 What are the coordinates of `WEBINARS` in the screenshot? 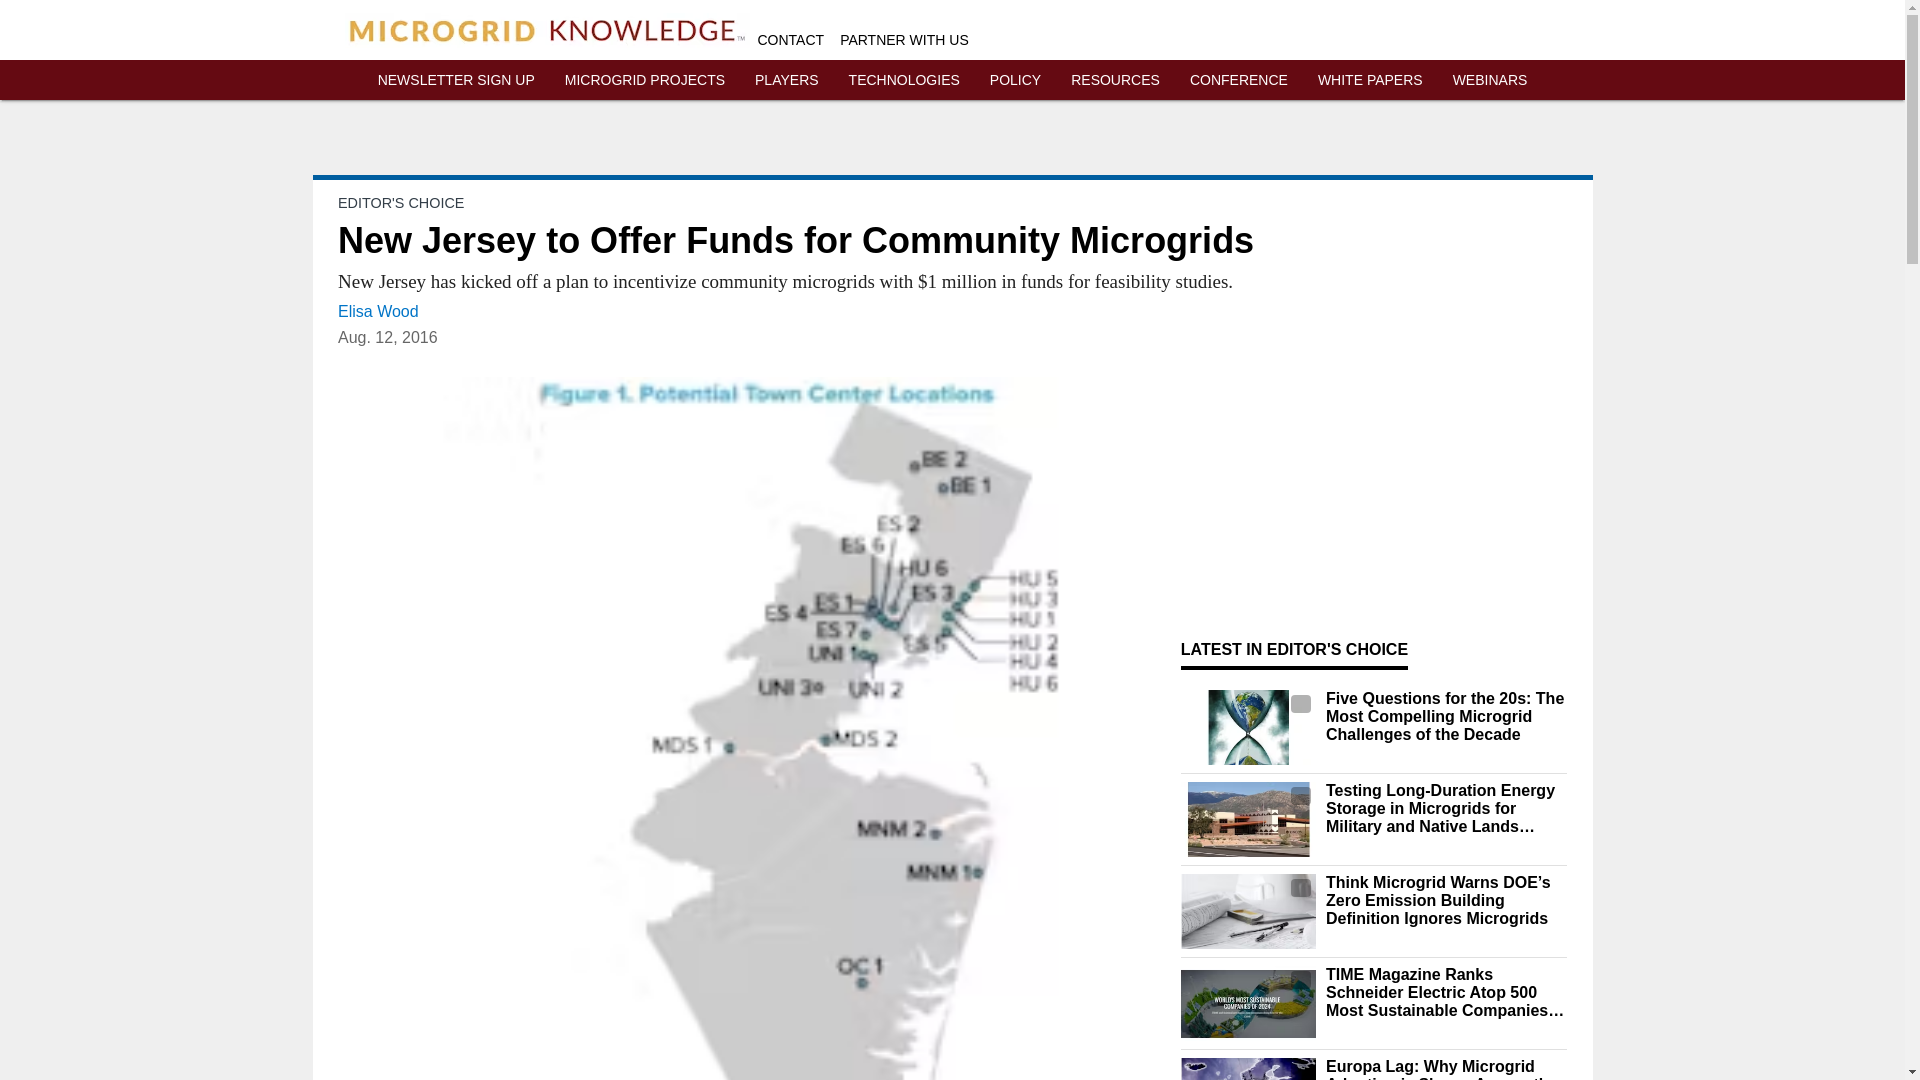 It's located at (1490, 80).